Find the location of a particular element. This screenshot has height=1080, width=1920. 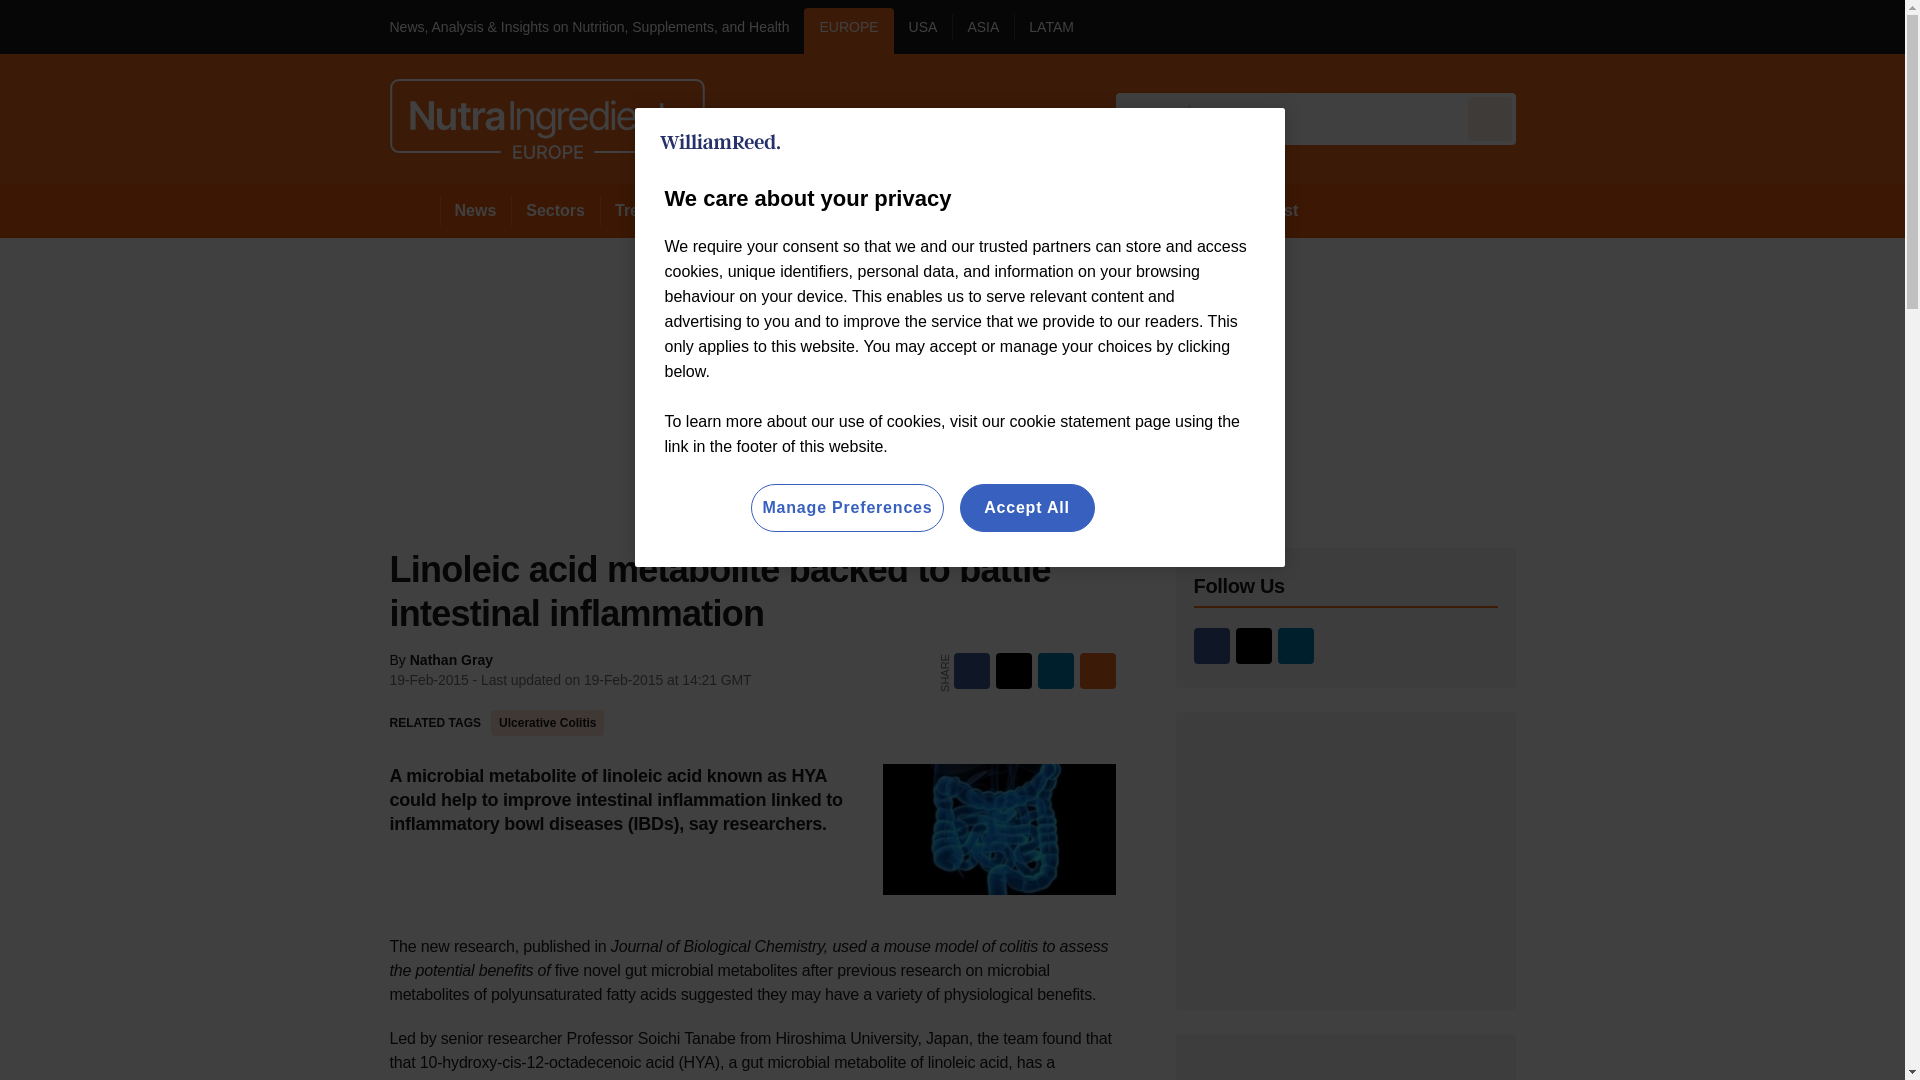

3rd party ad content is located at coordinates (1346, 860).